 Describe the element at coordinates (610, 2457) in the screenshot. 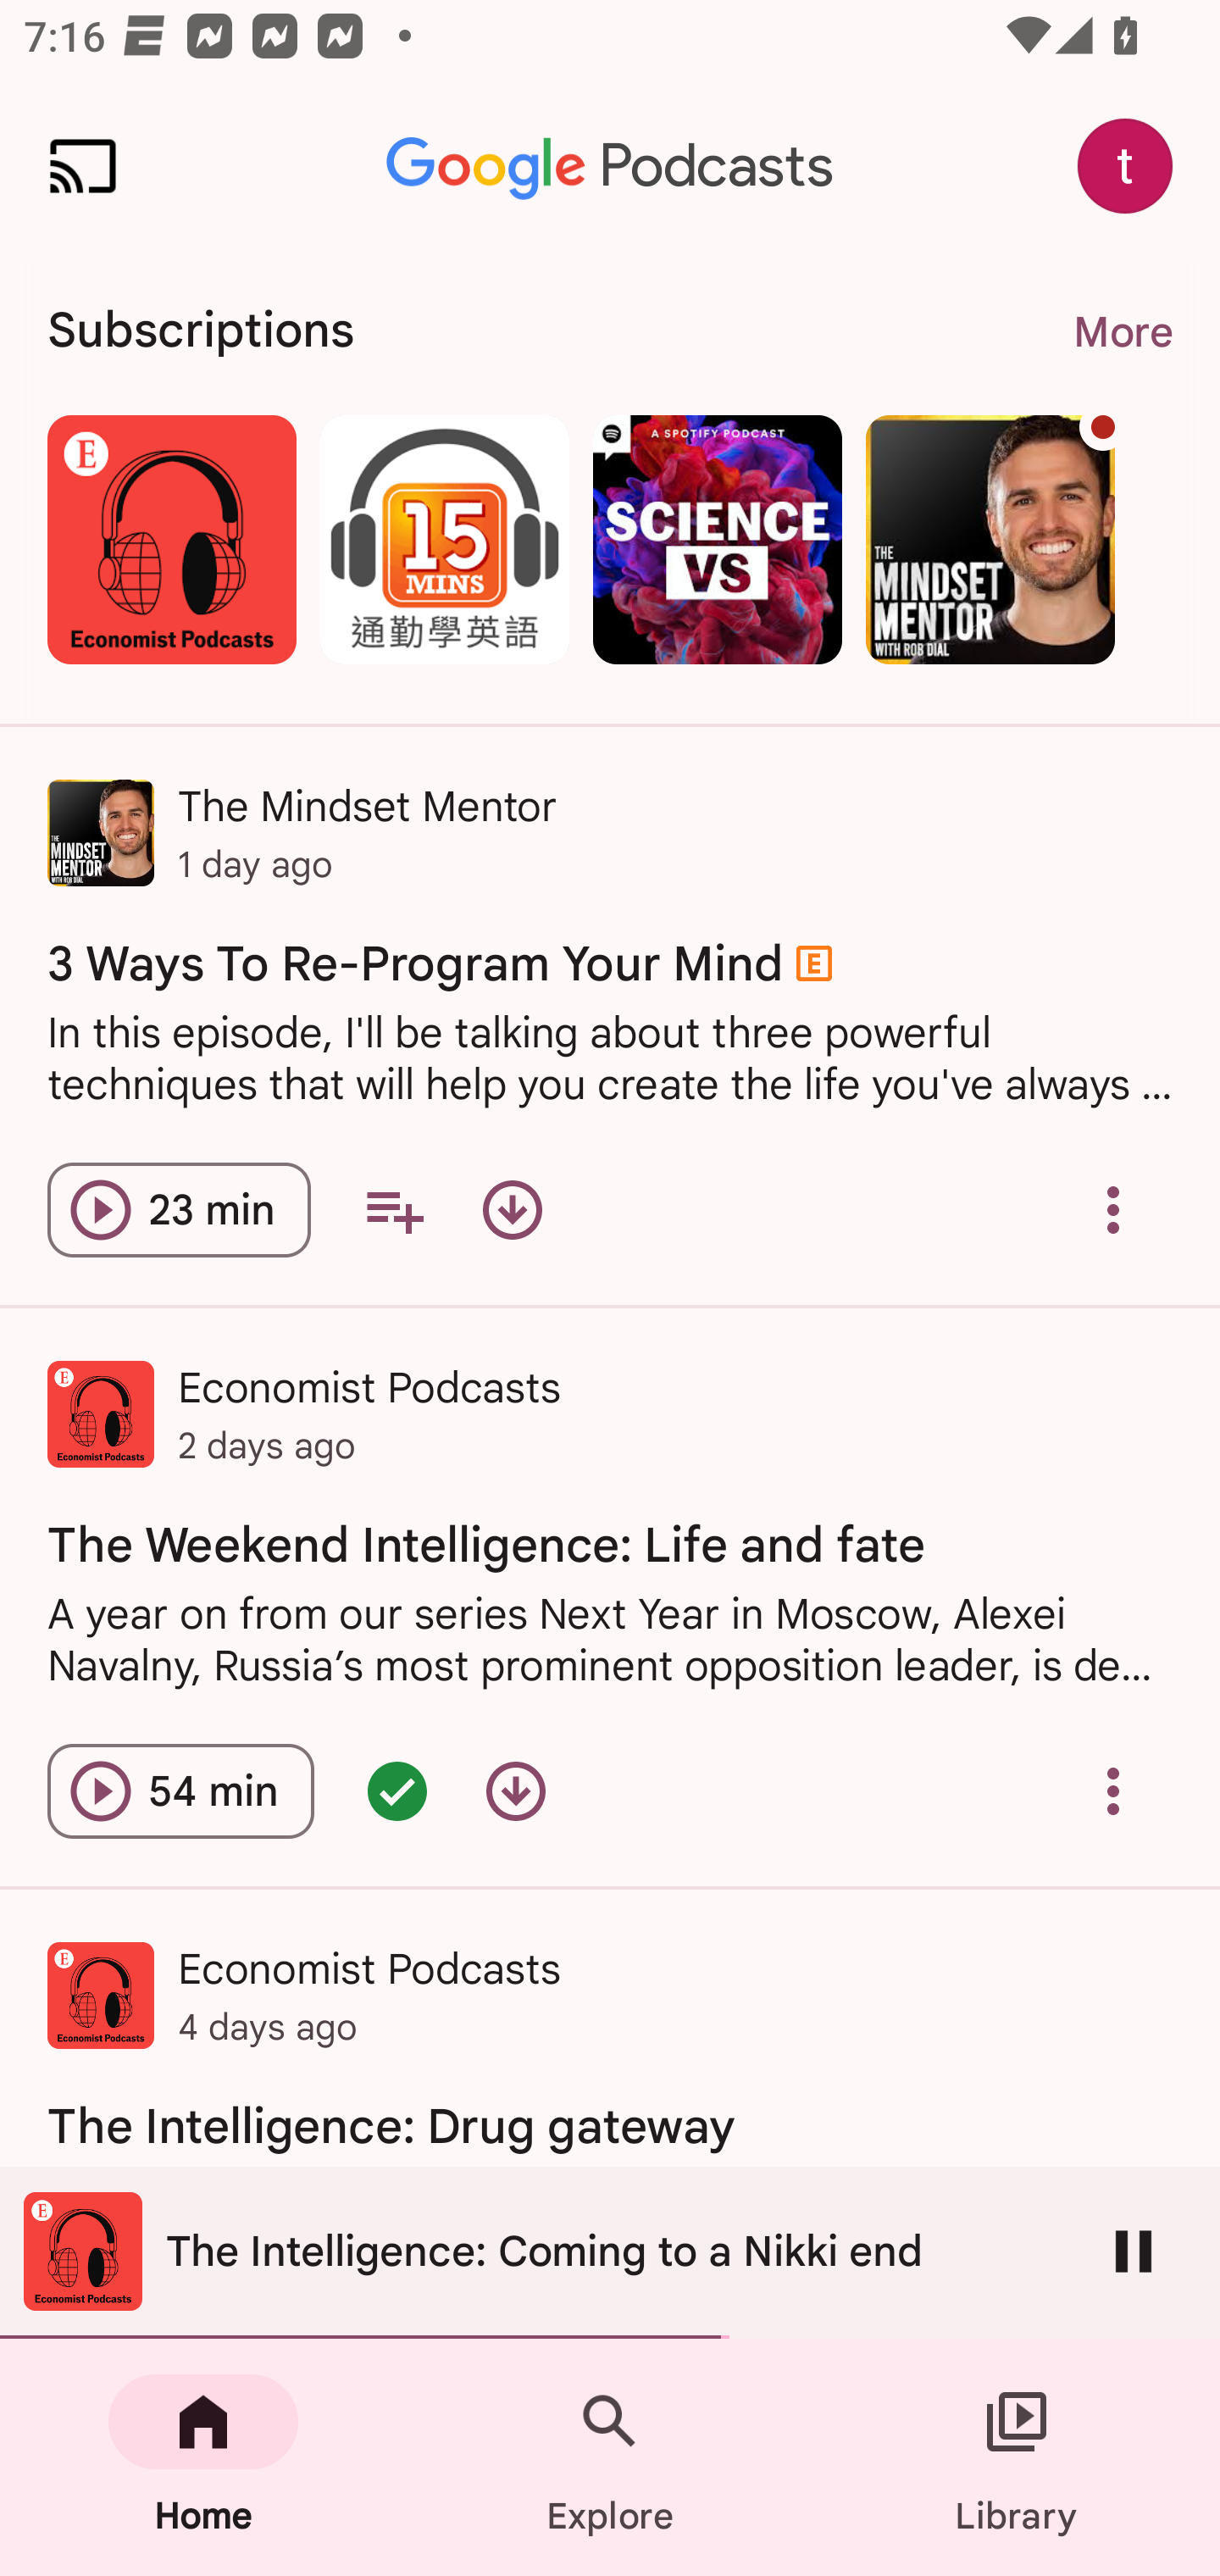

I see `Explore` at that location.